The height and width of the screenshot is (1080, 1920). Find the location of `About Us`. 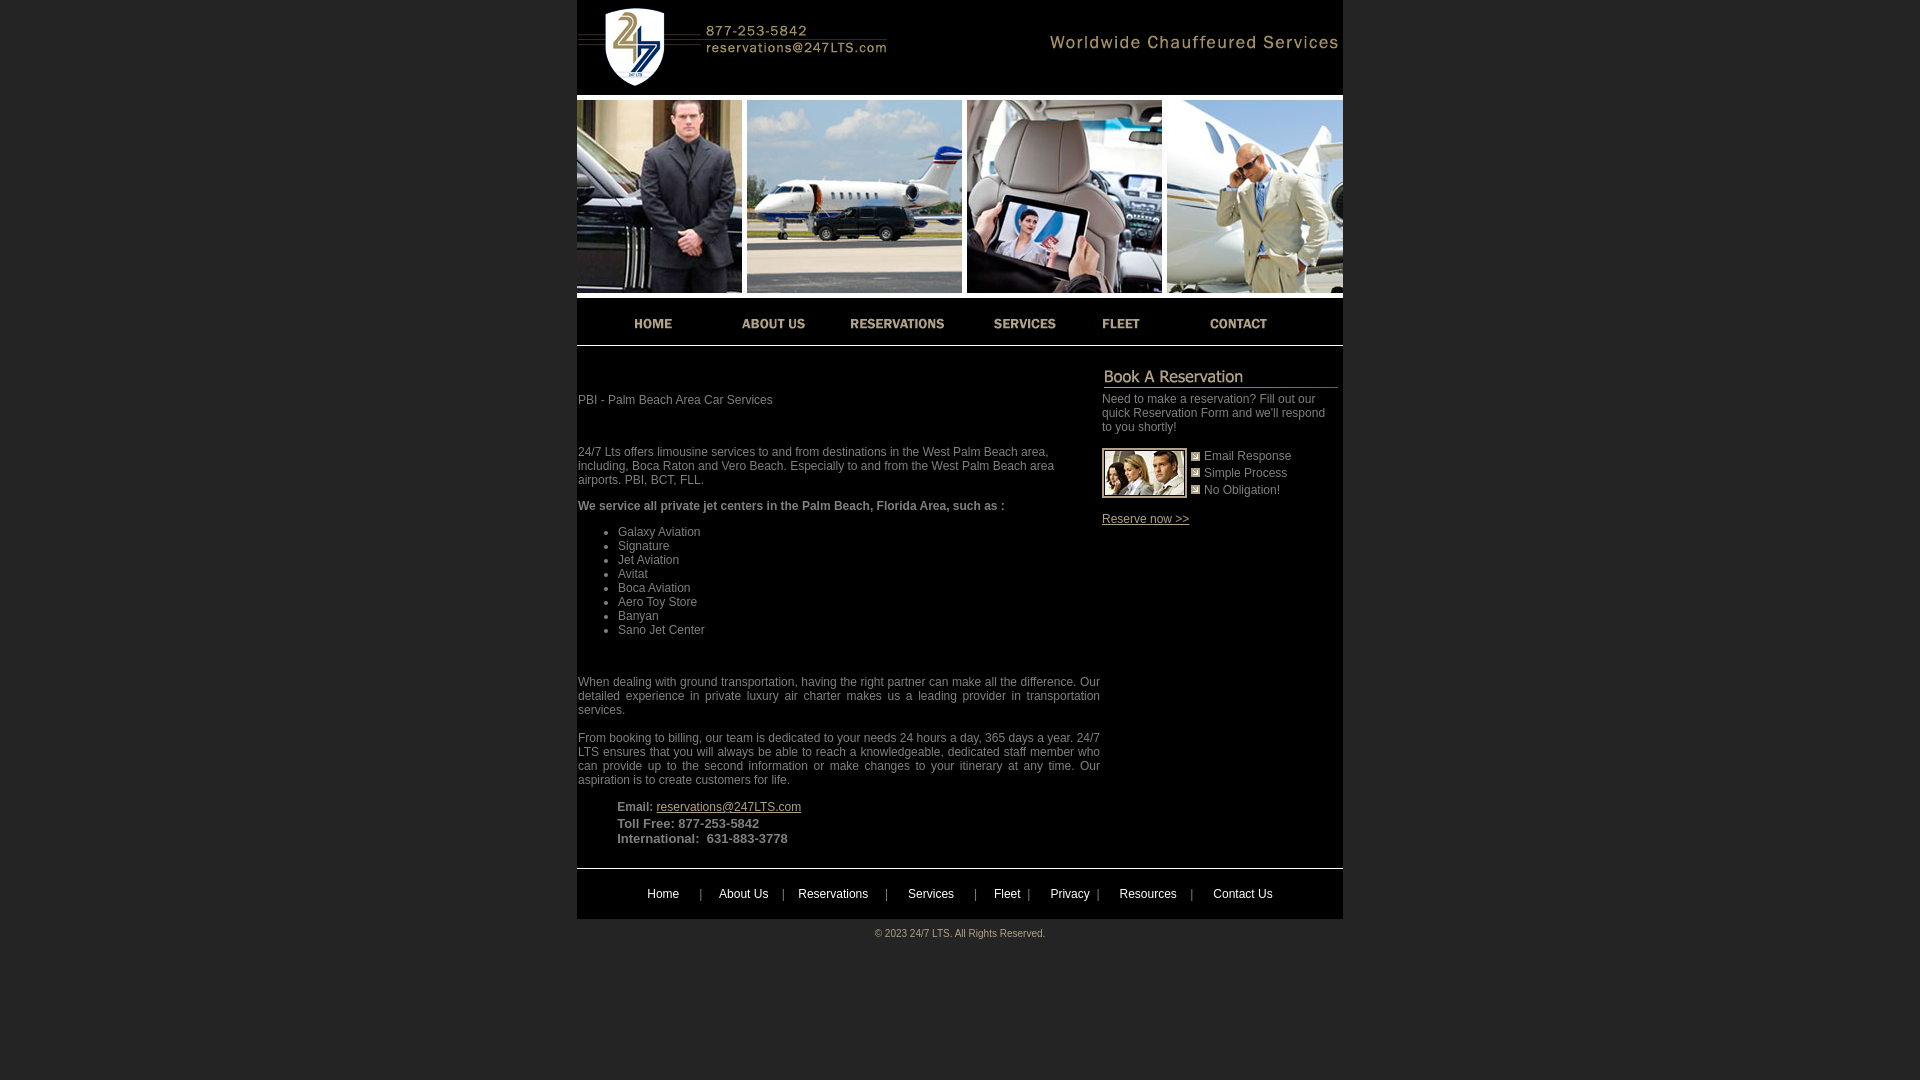

About Us is located at coordinates (744, 894).